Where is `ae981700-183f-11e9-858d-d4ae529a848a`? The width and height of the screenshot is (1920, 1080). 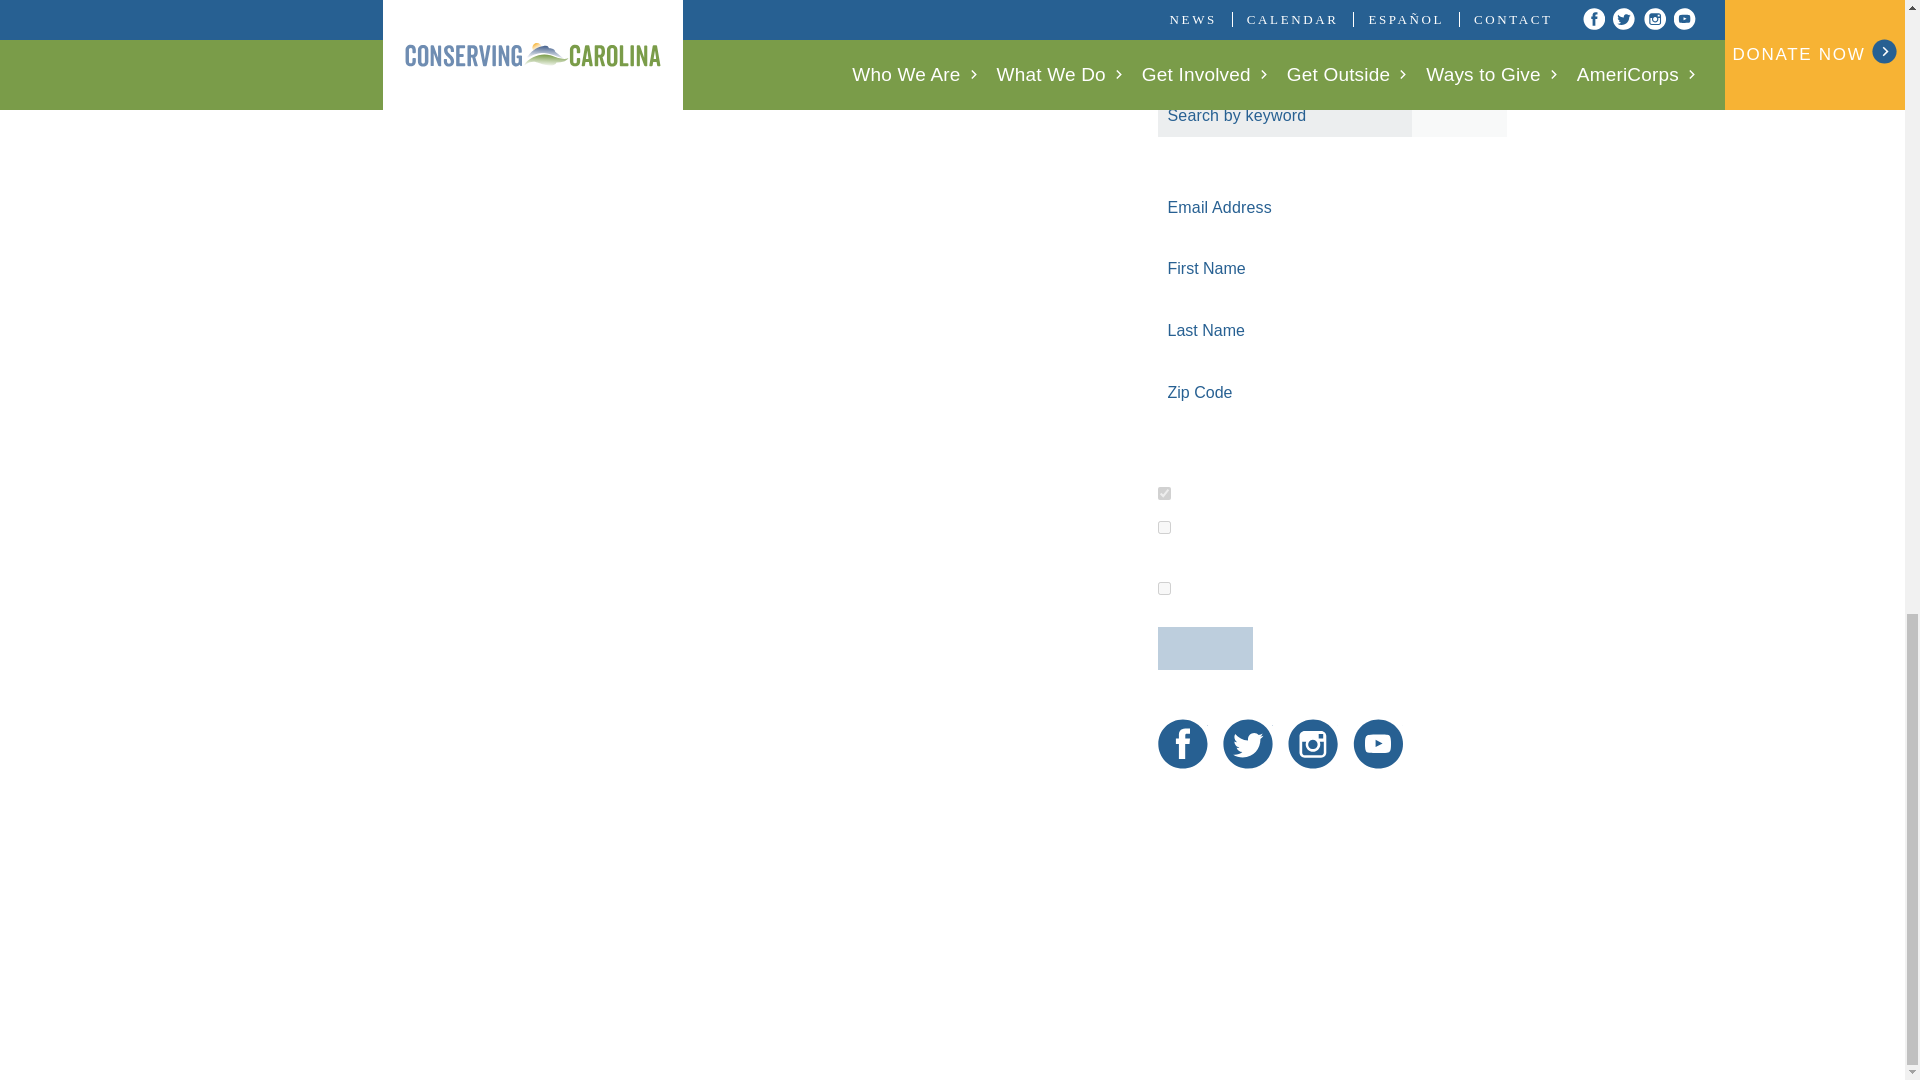
ae981700-183f-11e9-858d-d4ae529a848a is located at coordinates (1164, 588).